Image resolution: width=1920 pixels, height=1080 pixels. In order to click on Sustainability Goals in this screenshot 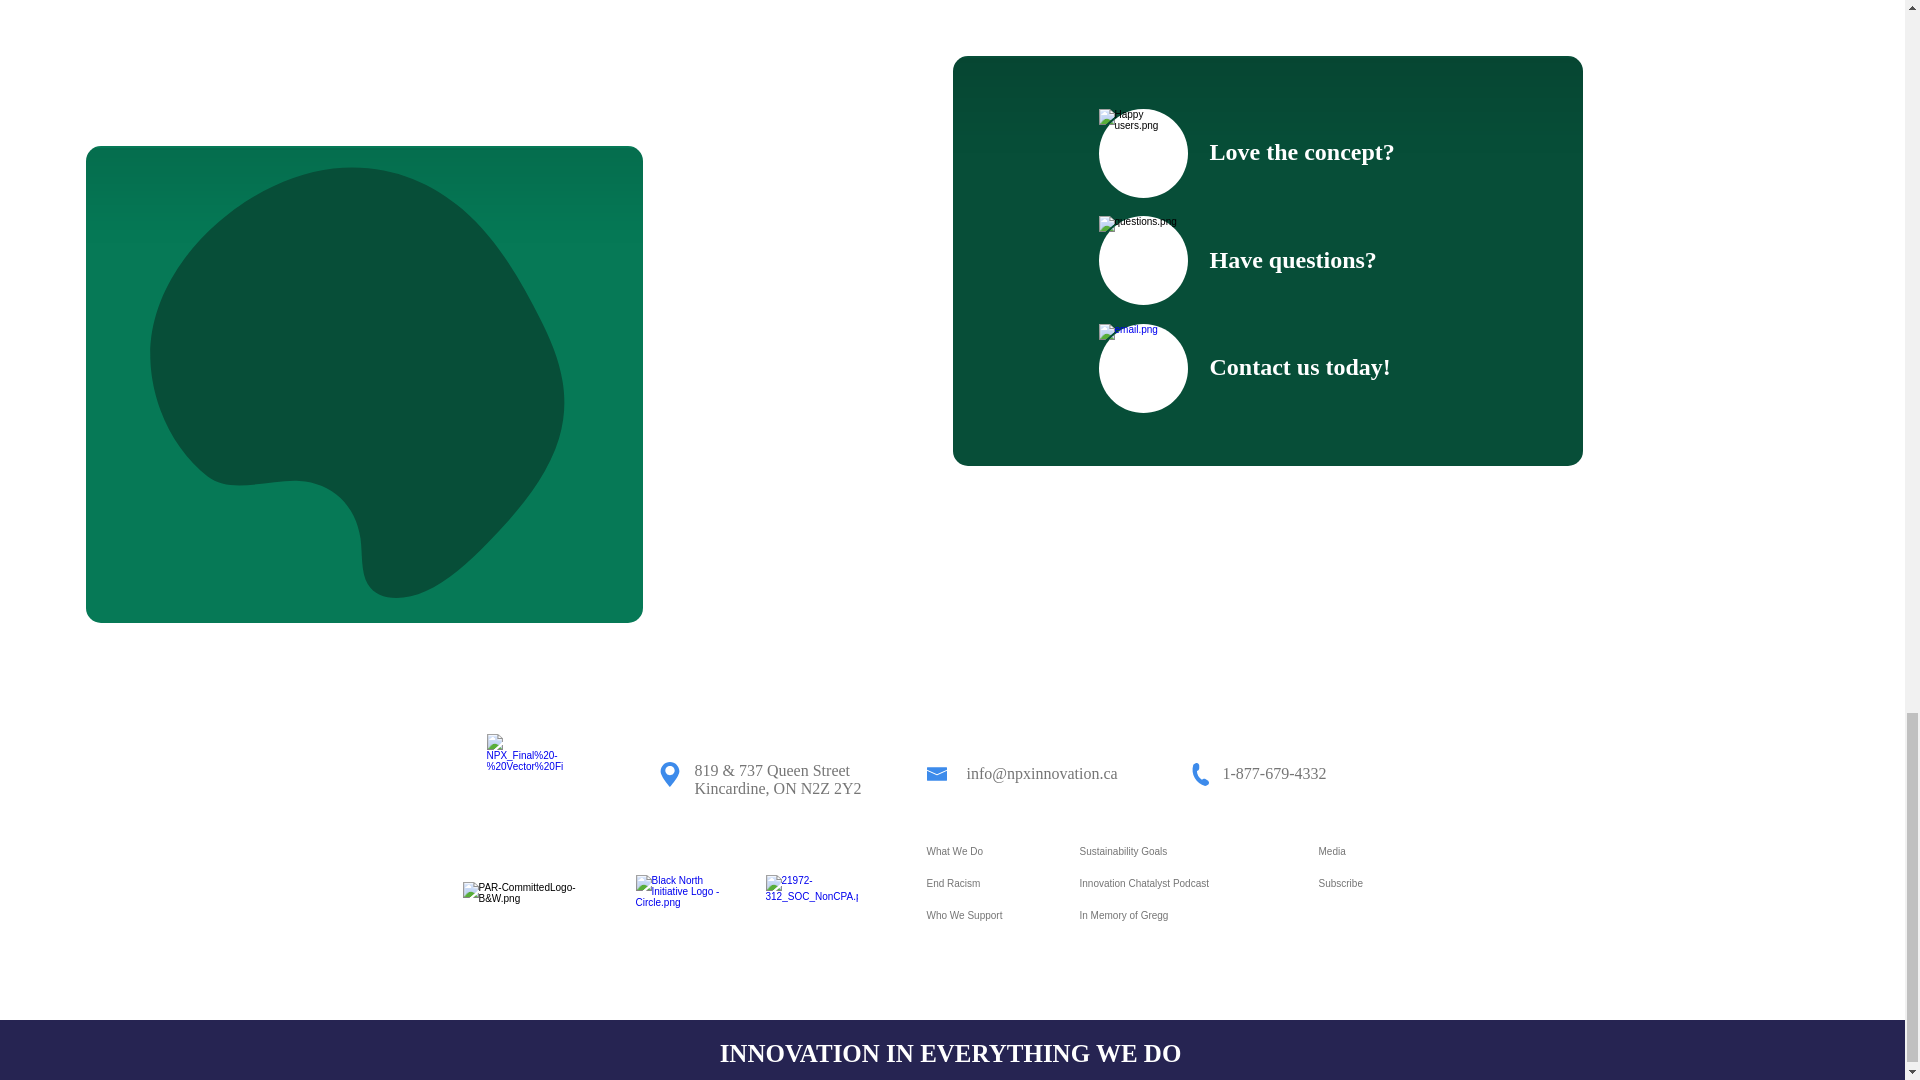, I will do `click(1186, 852)`.